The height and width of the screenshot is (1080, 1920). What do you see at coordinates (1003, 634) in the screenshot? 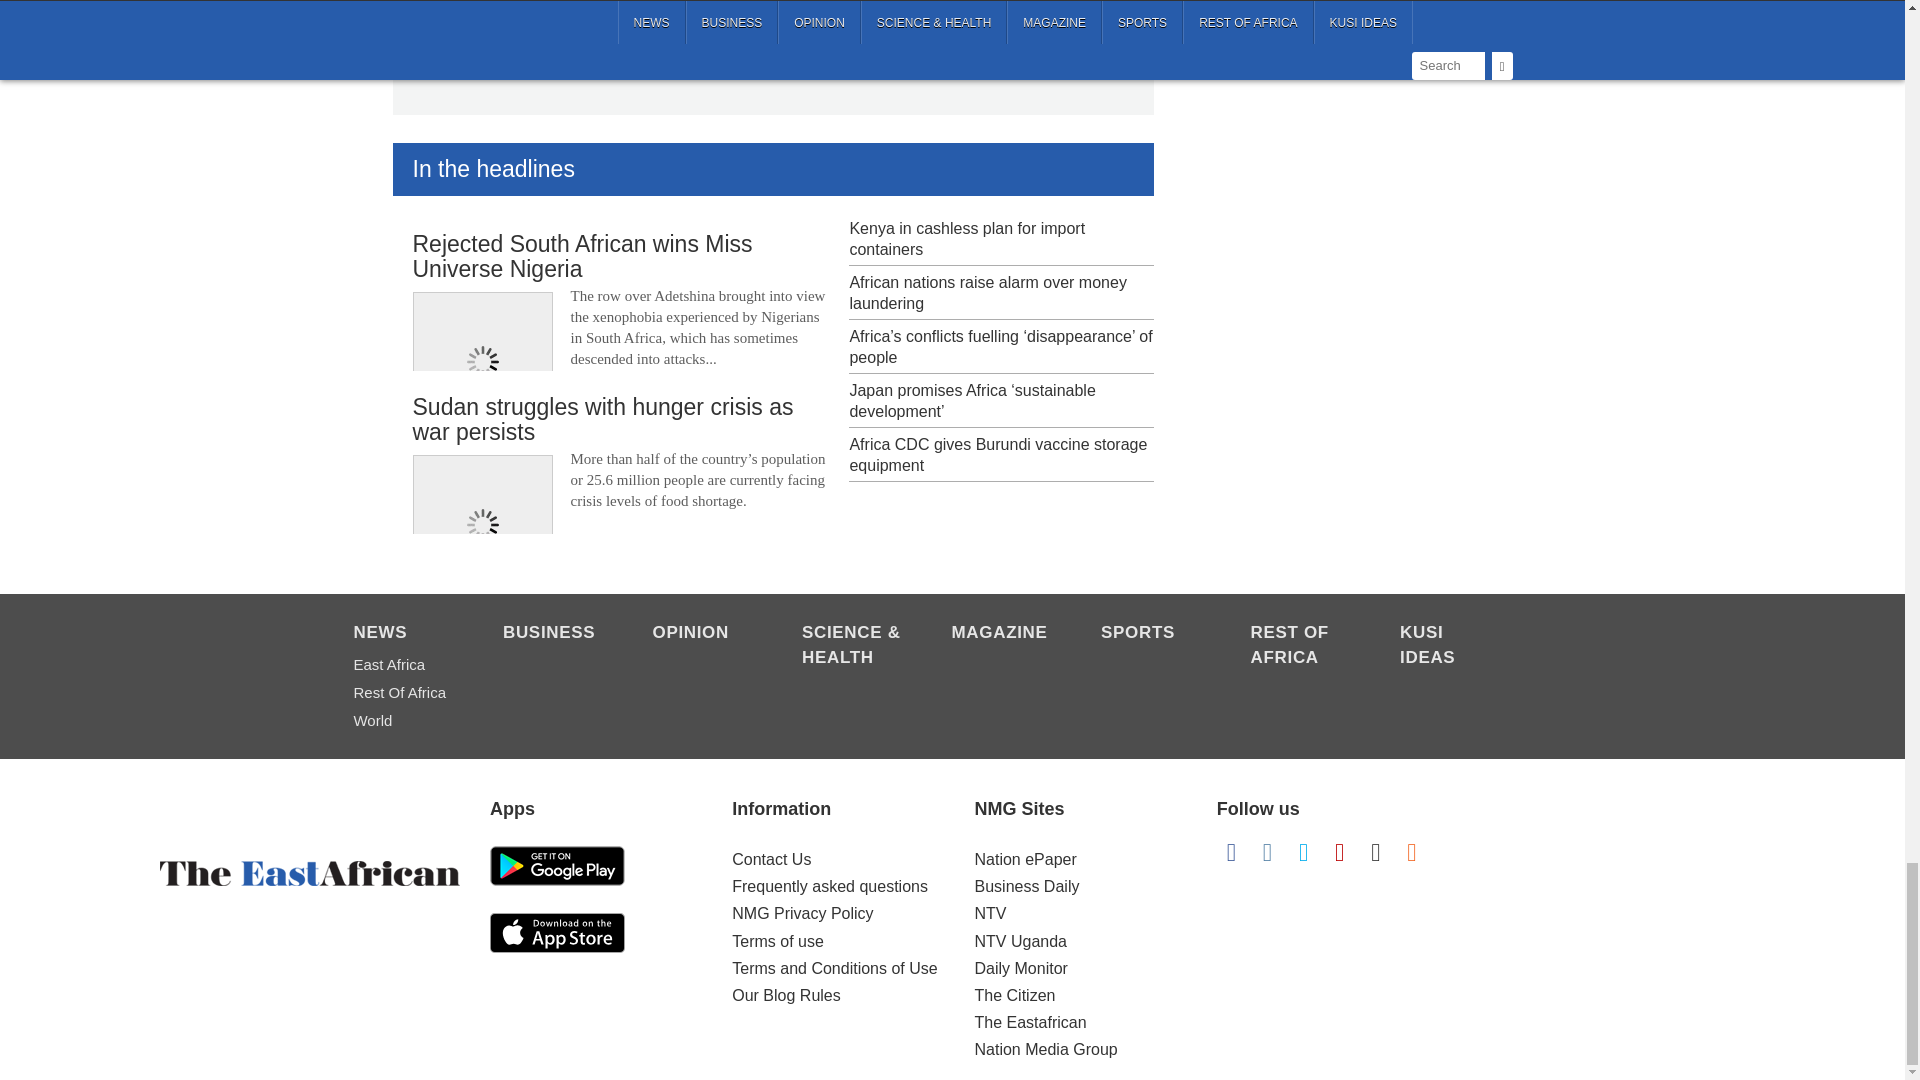
I see `Magazine` at bounding box center [1003, 634].